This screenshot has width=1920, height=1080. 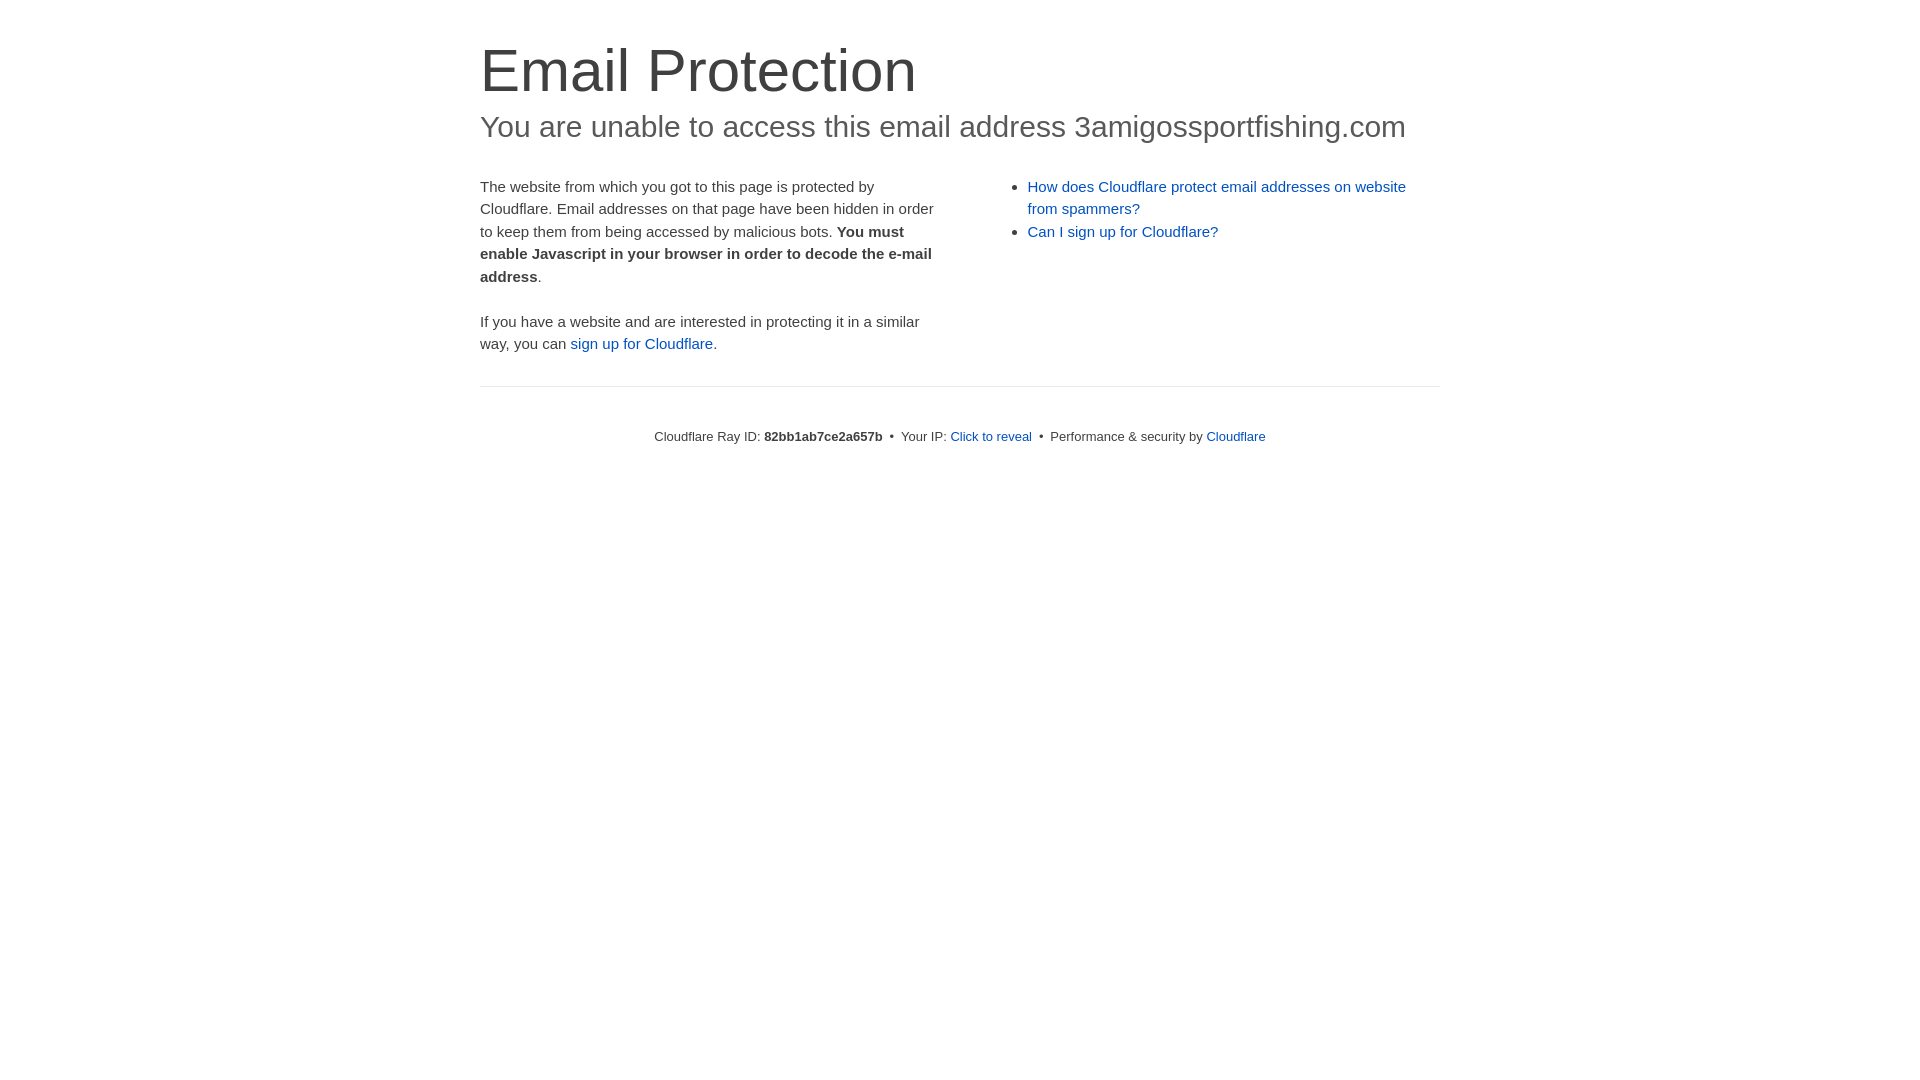 I want to click on sign up for Cloudflare, so click(x=642, y=344).